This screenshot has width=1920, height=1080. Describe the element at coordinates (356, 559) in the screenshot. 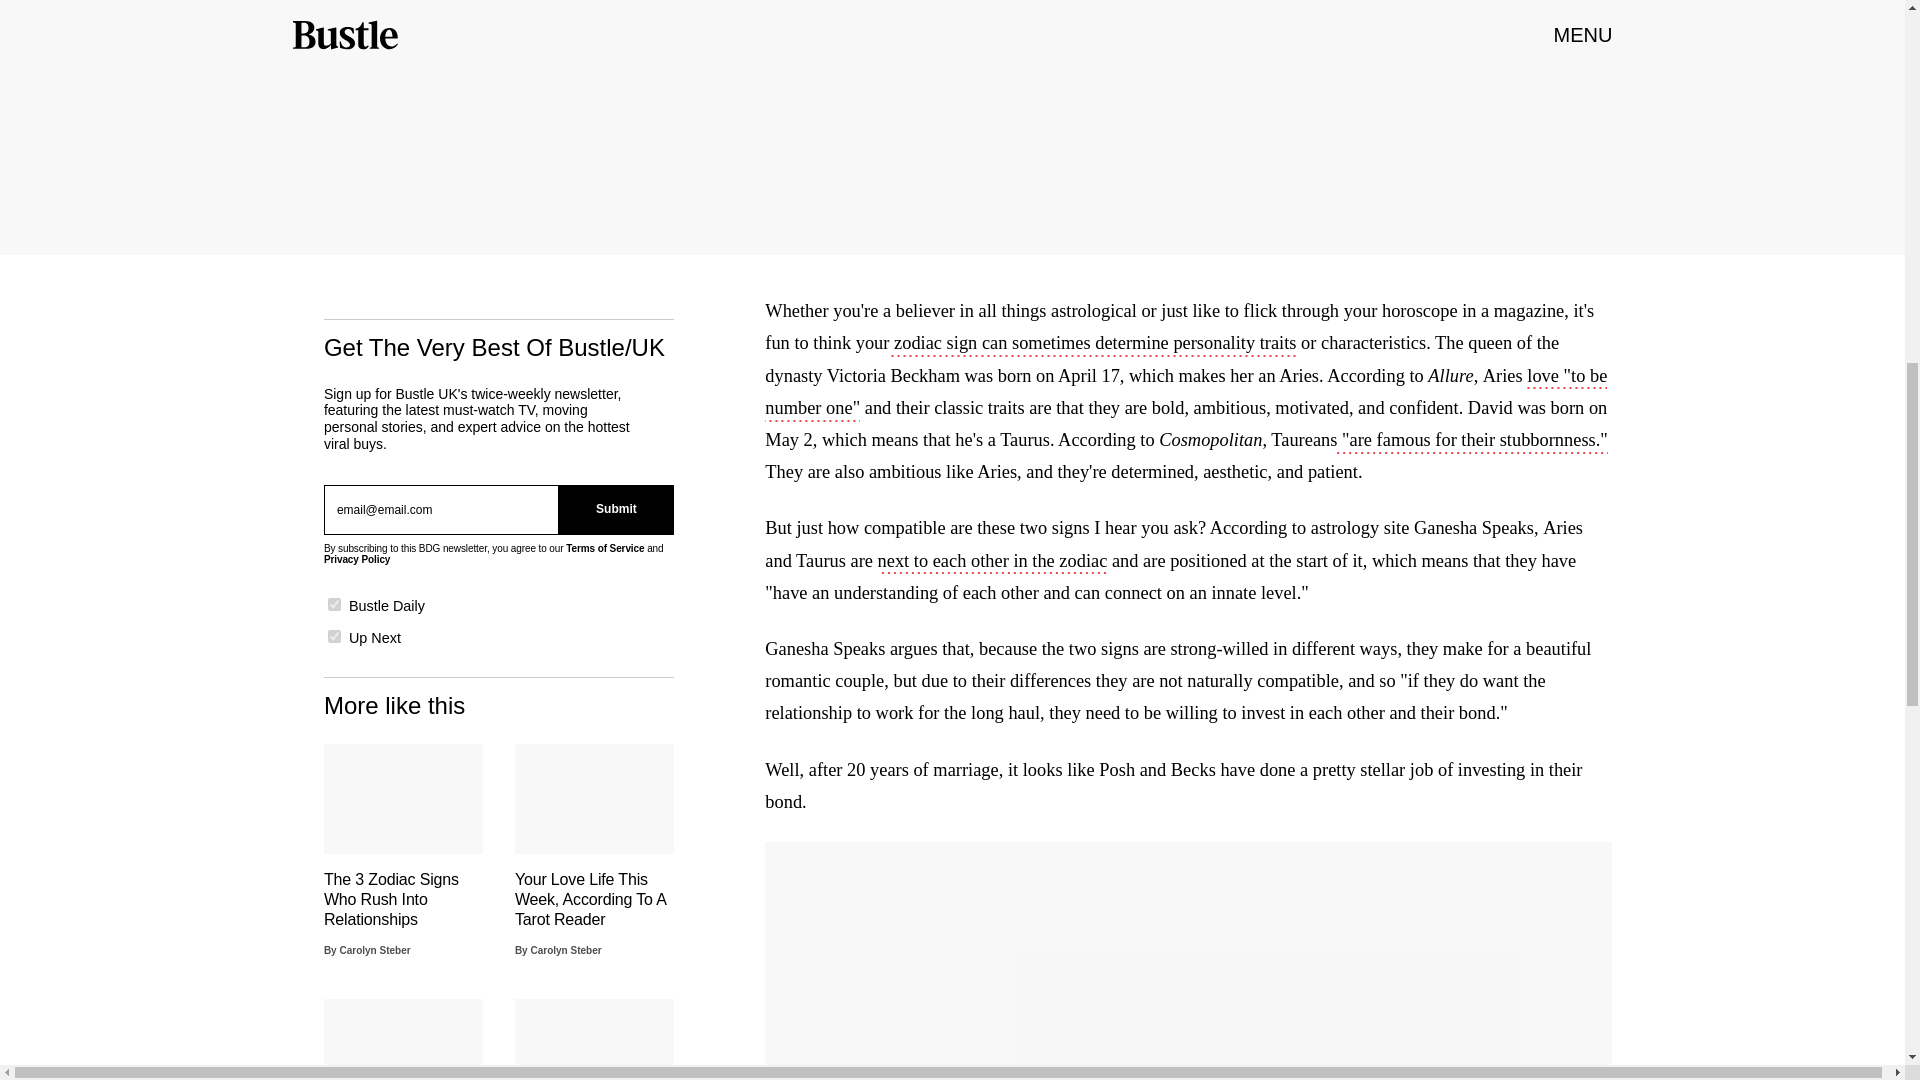

I see `Privacy Policy` at that location.